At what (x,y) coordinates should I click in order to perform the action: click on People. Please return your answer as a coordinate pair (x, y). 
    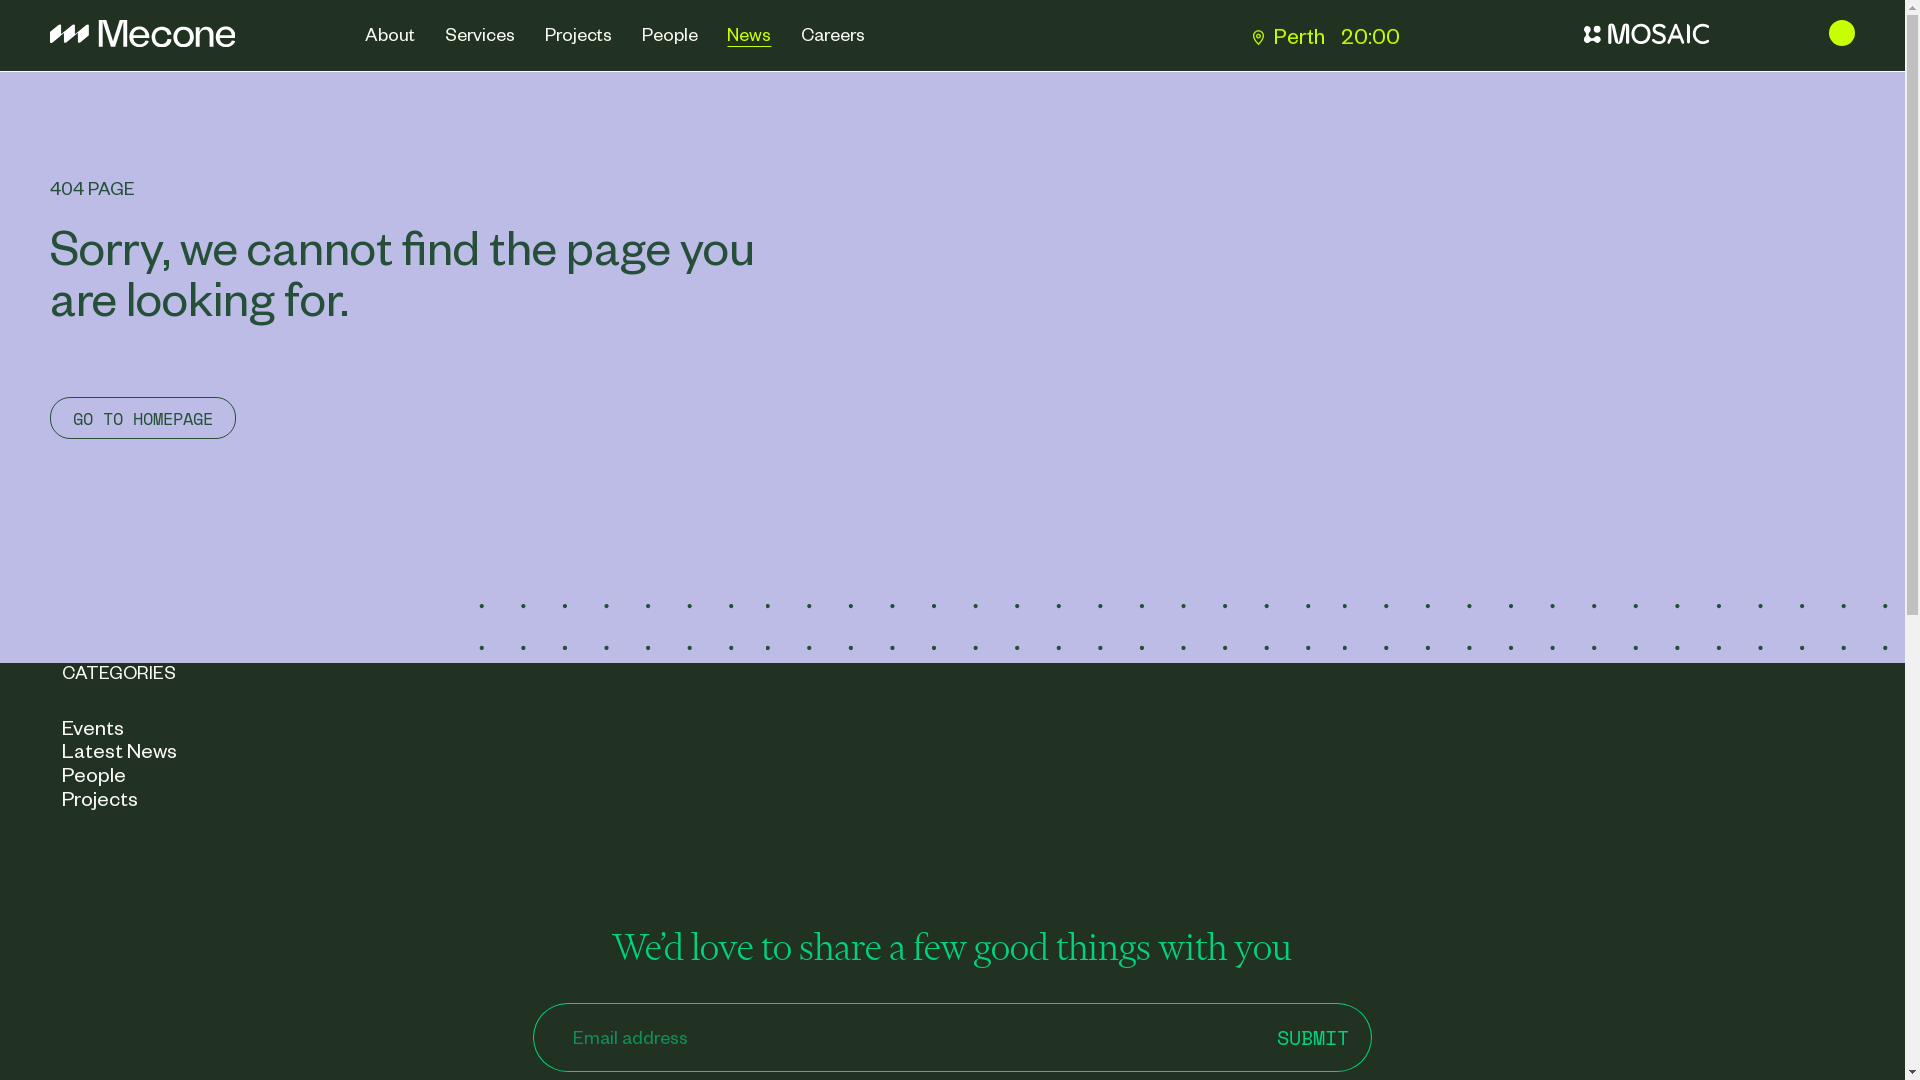
    Looking at the image, I should click on (94, 774).